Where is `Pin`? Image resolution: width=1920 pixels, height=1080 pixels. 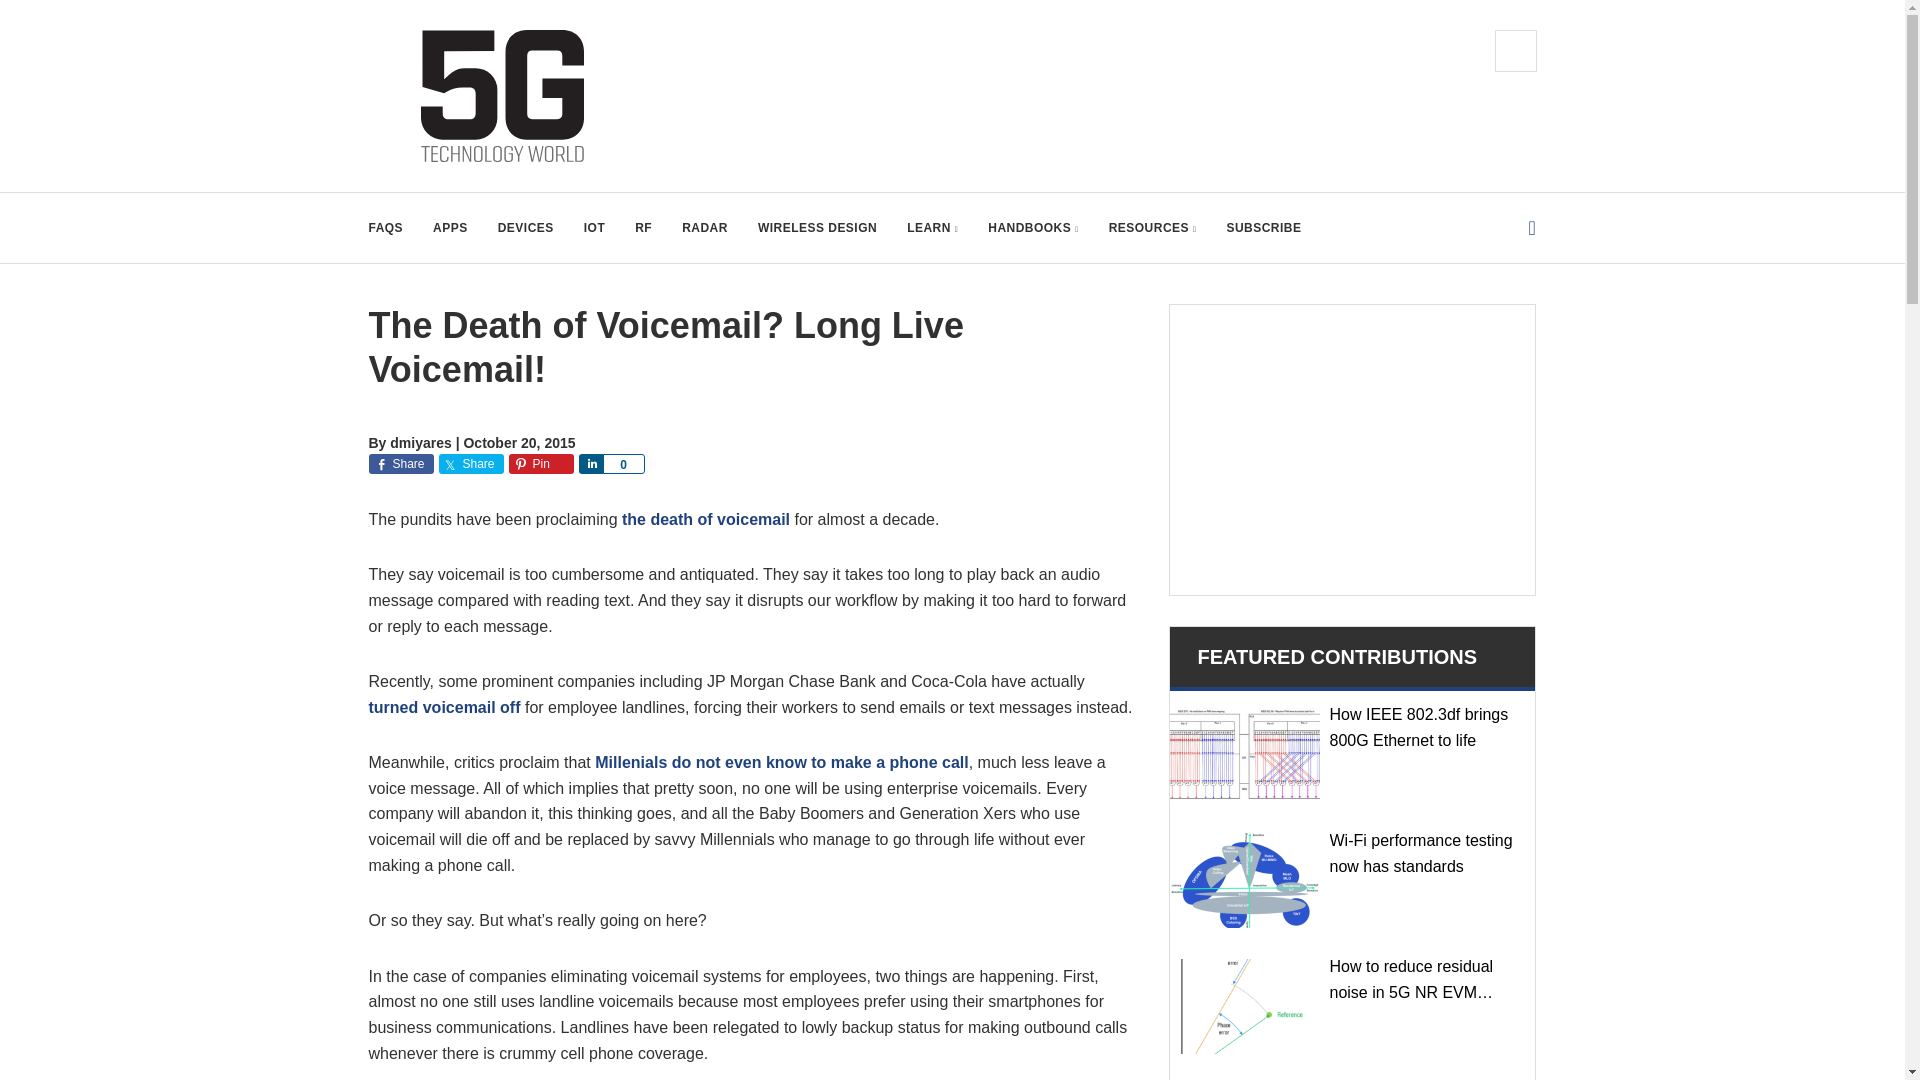
Pin is located at coordinates (540, 464).